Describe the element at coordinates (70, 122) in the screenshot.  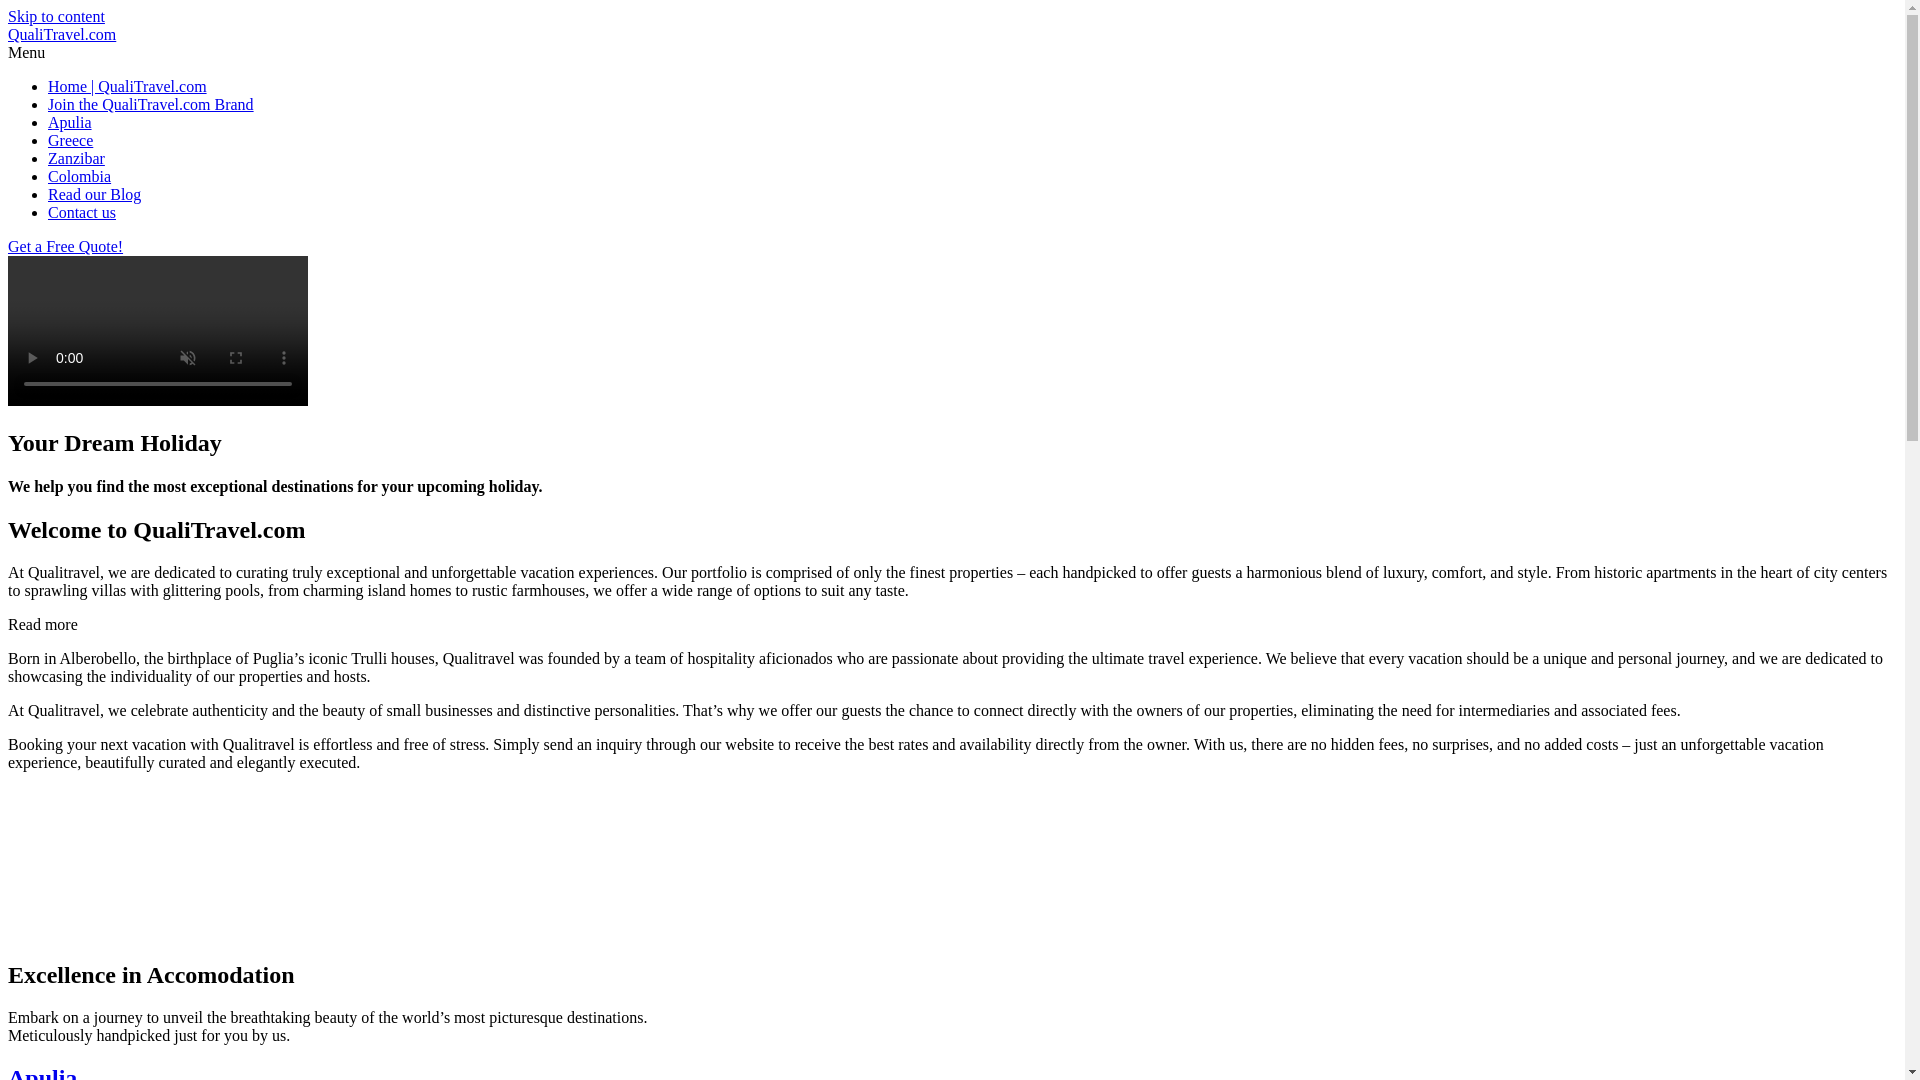
I see `Apulia` at that location.